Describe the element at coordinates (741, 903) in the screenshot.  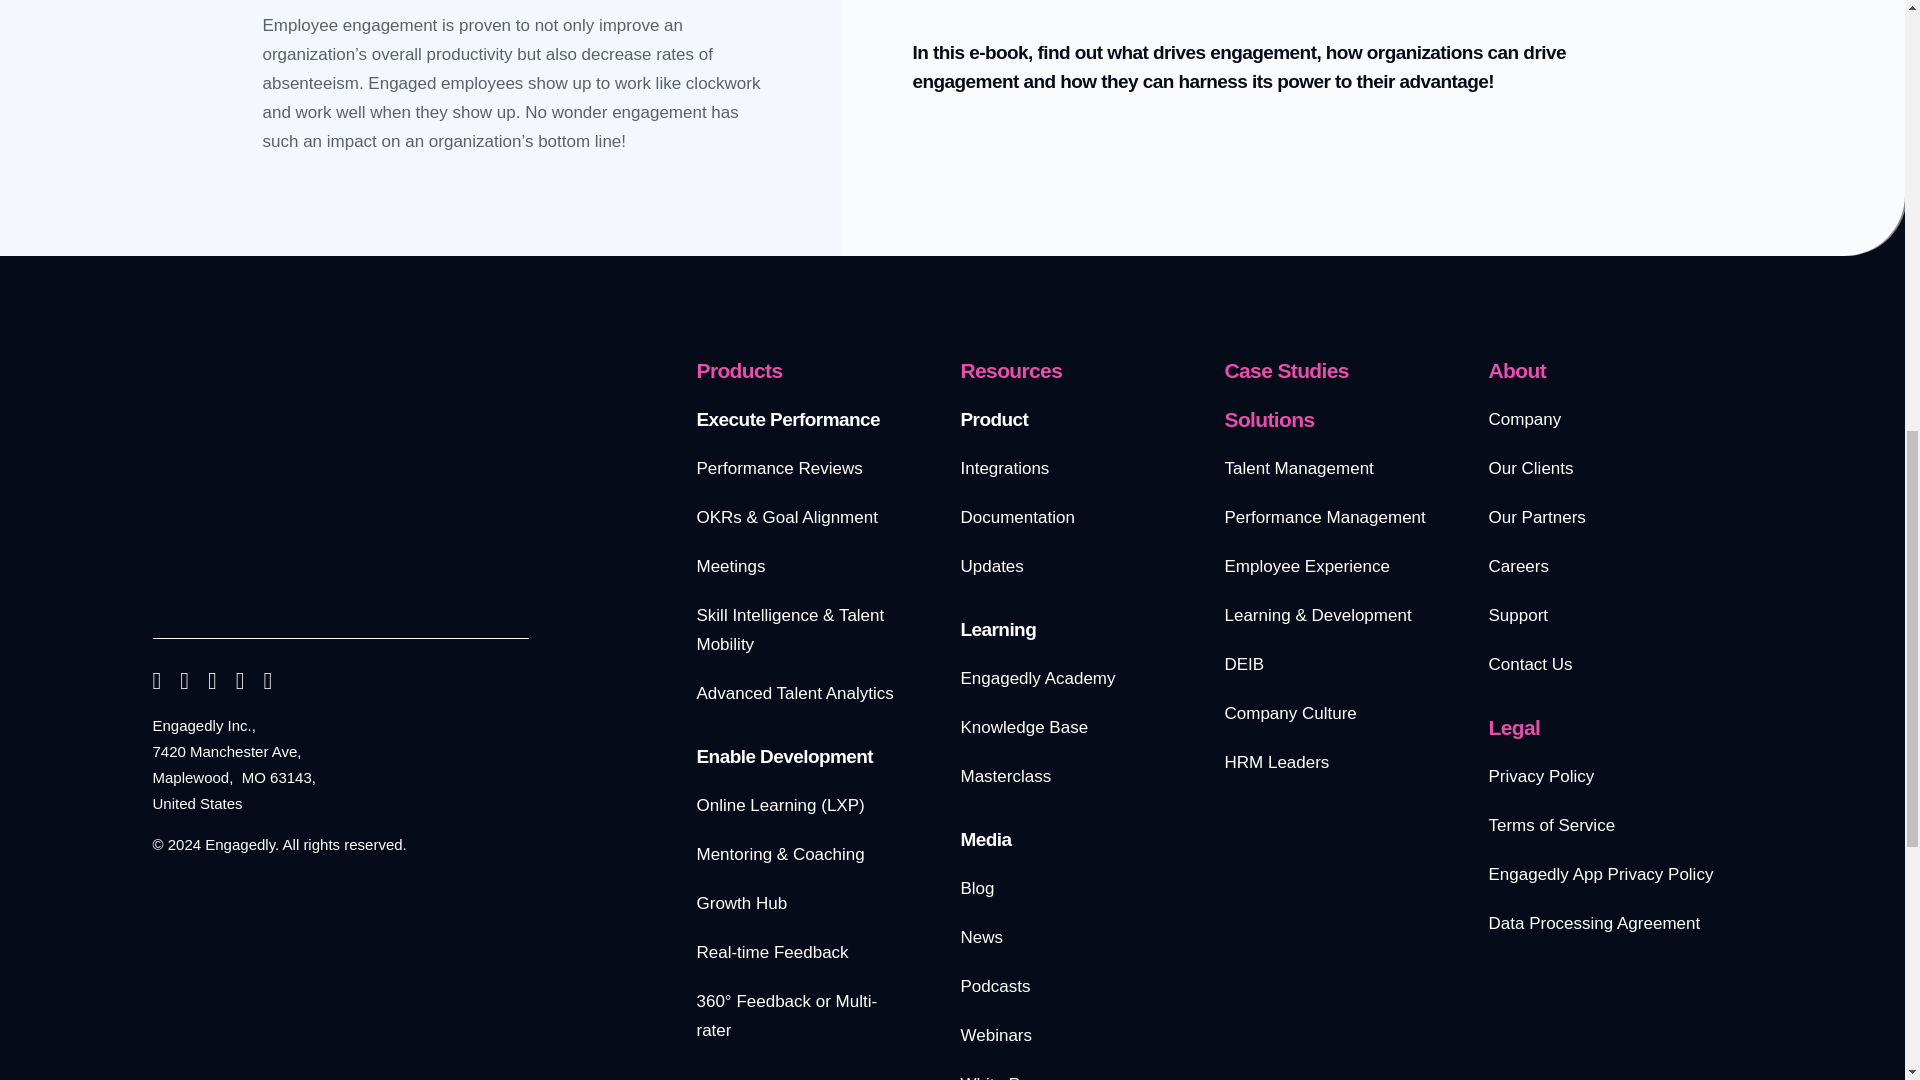
I see `Growth Hub` at that location.